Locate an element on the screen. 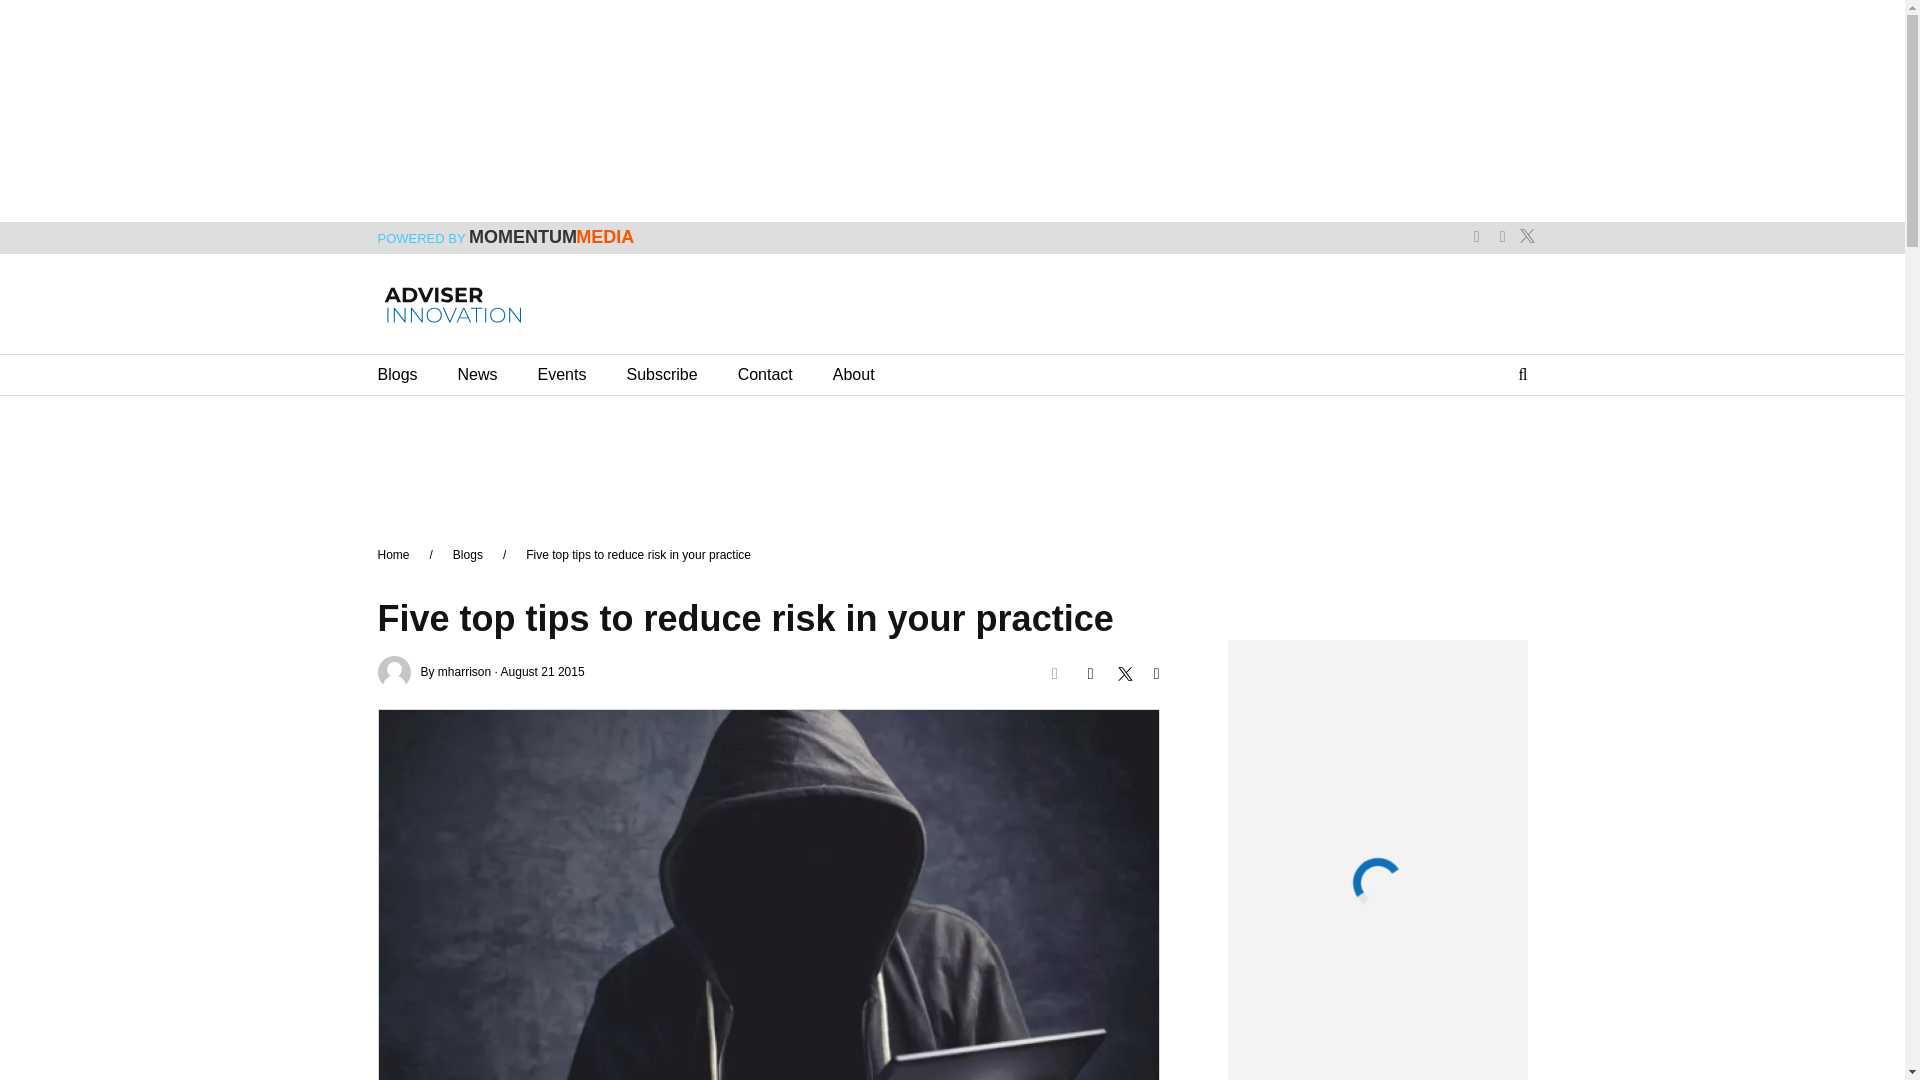  Events is located at coordinates (562, 374).